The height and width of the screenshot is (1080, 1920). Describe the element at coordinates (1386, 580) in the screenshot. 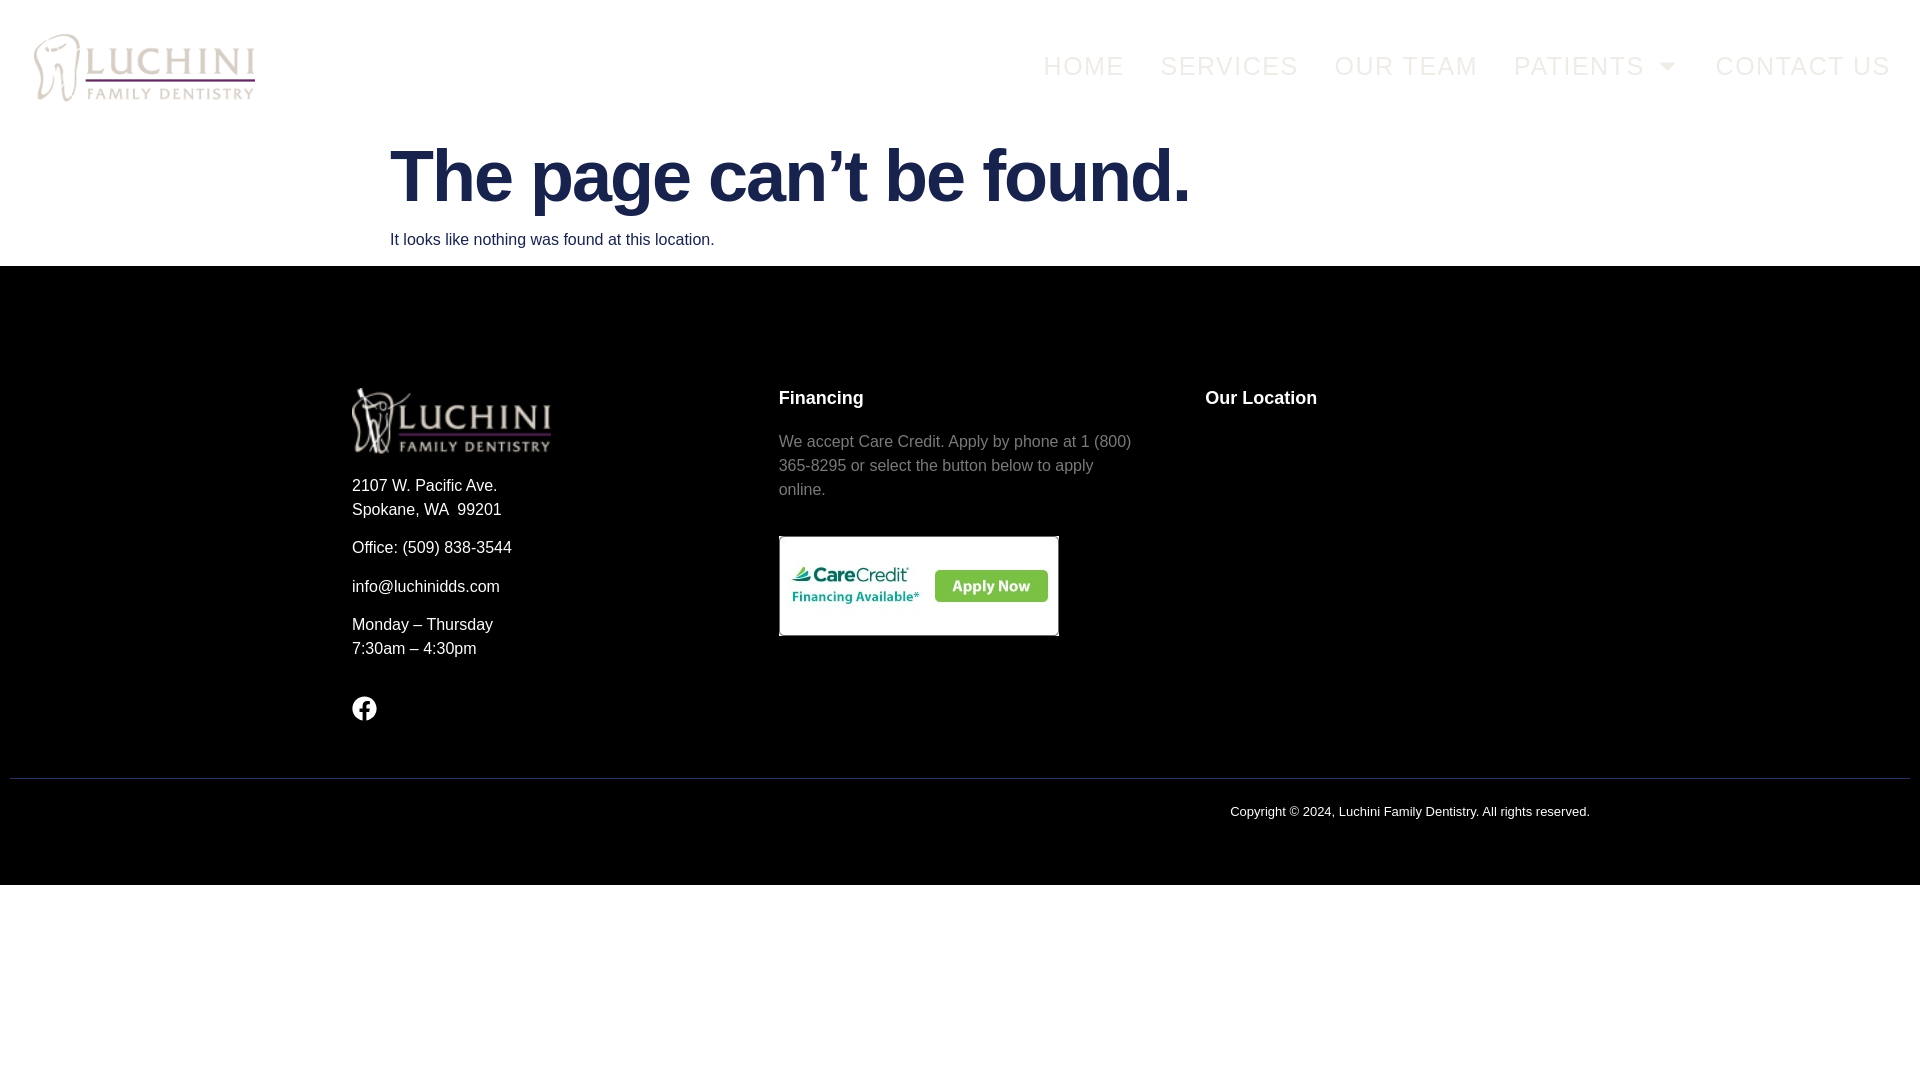

I see `2107 W. Pacific Ave. Spokane, WA  99201` at that location.